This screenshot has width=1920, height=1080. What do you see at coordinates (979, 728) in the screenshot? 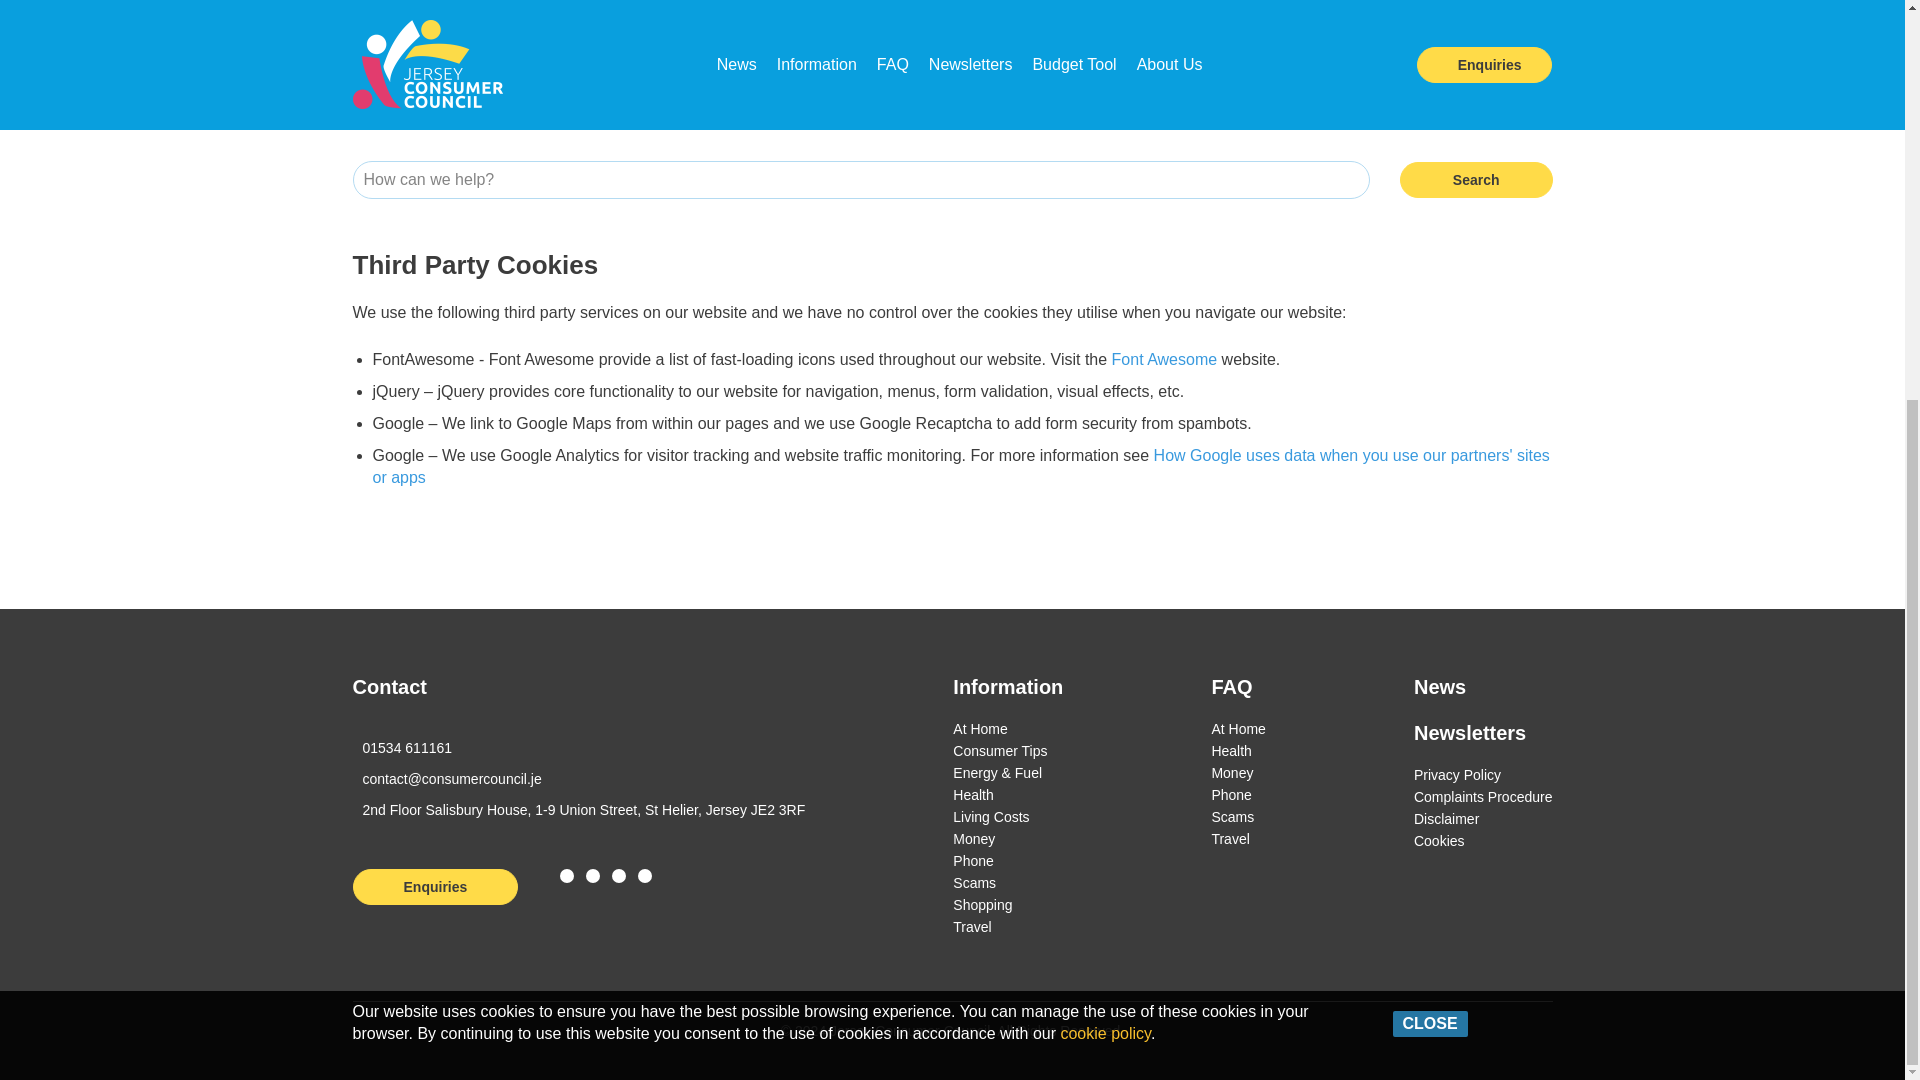
I see `At Home` at bounding box center [979, 728].